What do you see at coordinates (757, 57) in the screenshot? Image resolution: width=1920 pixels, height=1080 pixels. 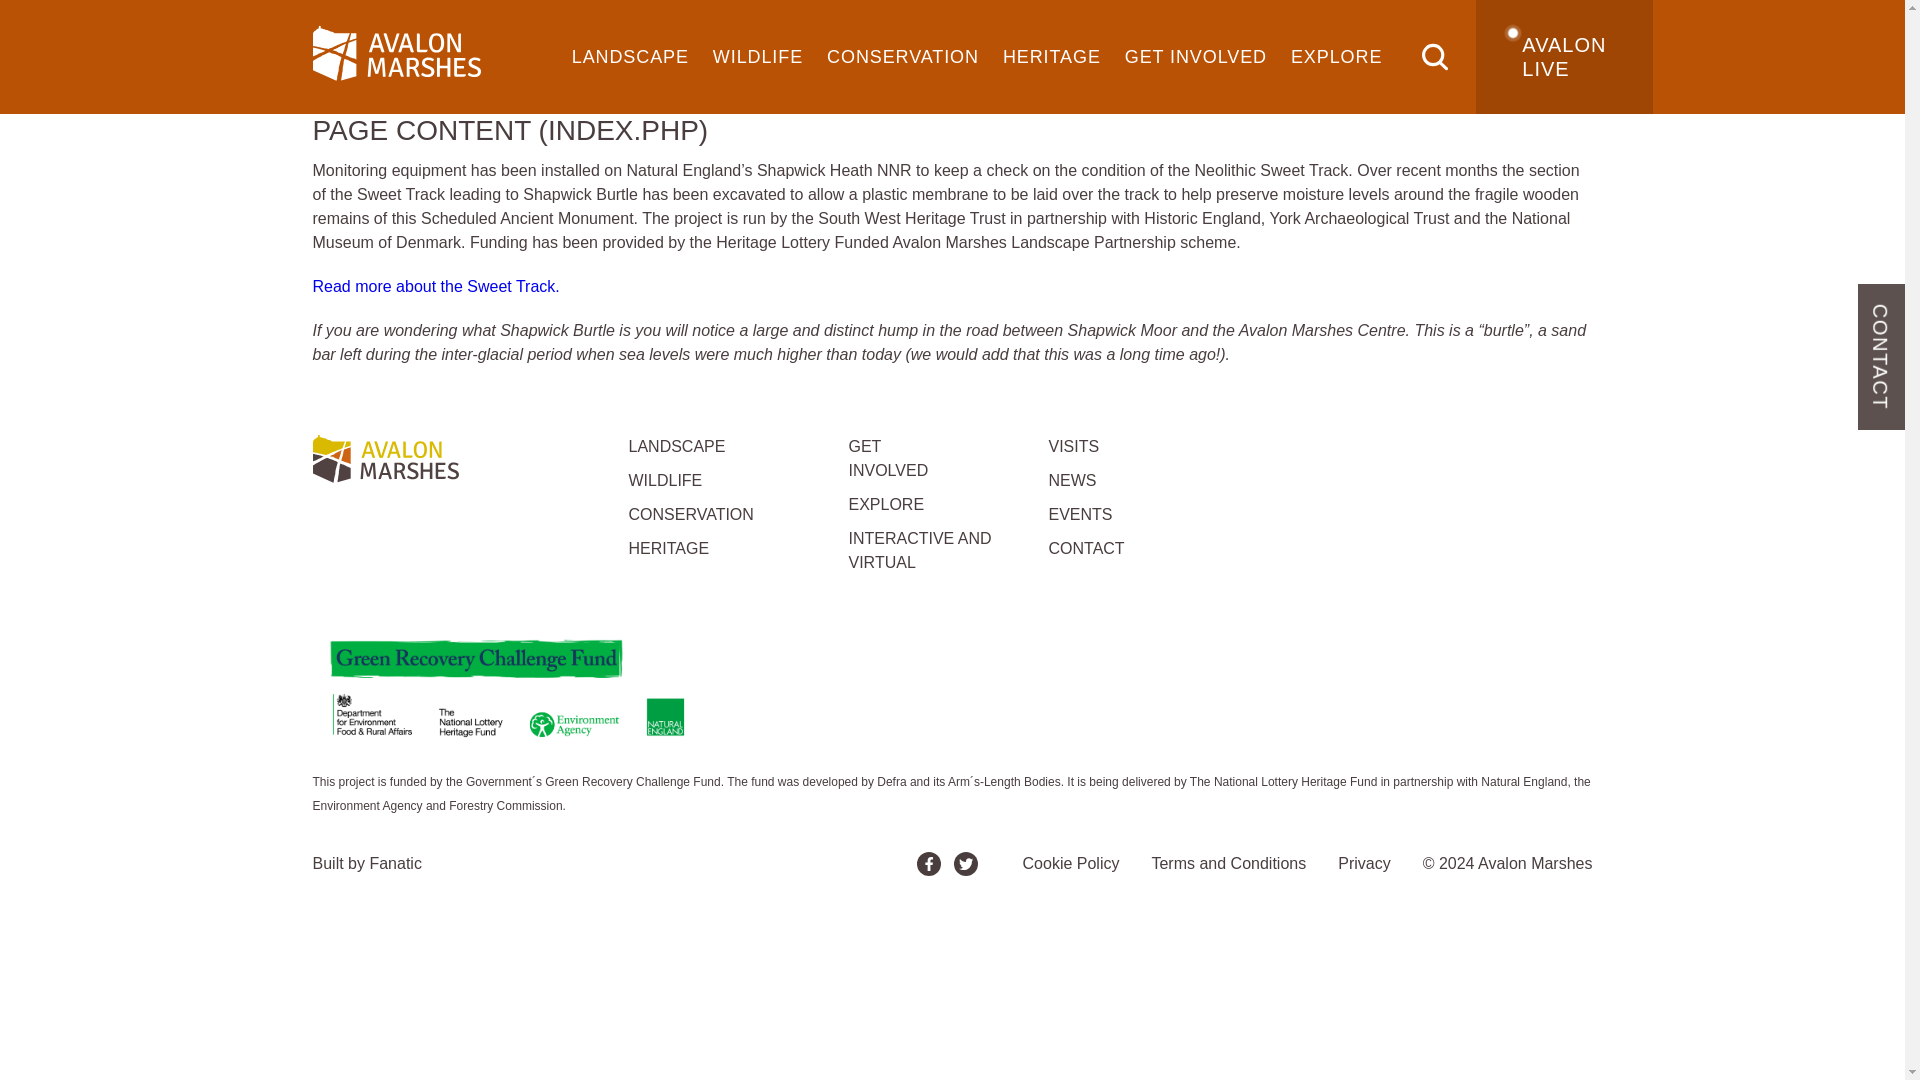 I see `WILDLIFE` at bounding box center [757, 57].